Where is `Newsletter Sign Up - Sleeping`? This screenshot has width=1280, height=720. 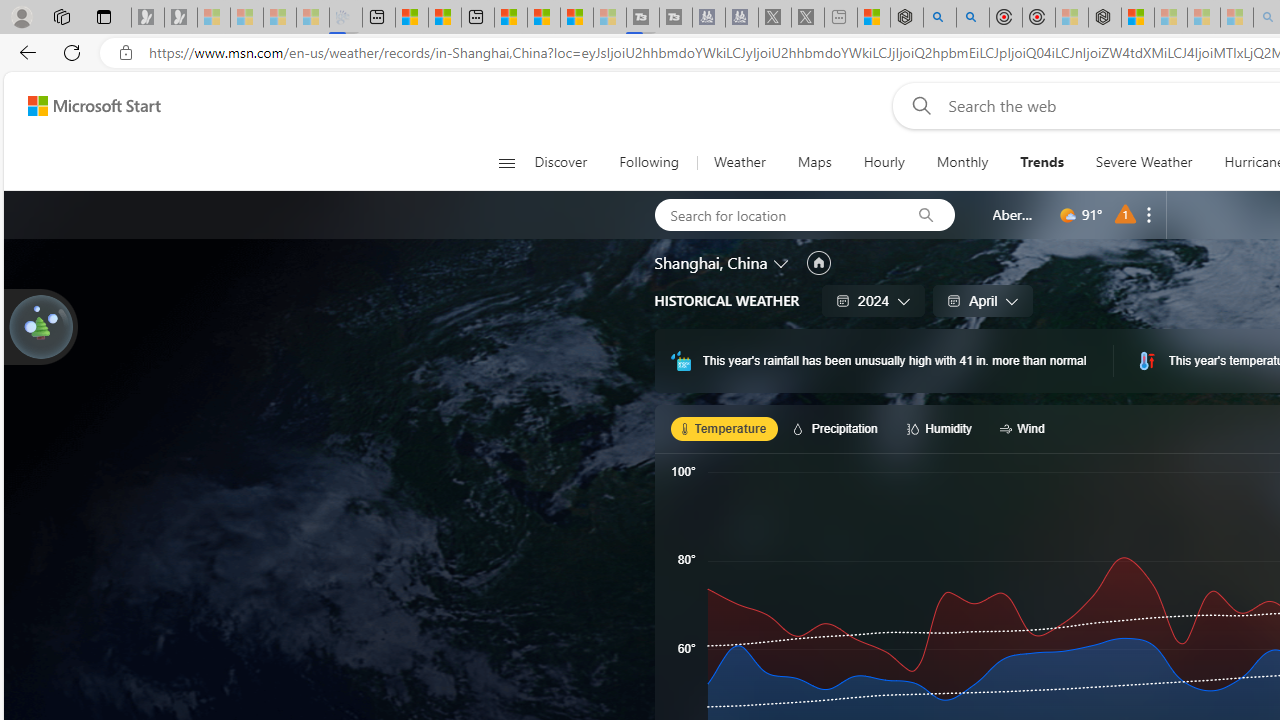 Newsletter Sign Up - Sleeping is located at coordinates (181, 18).